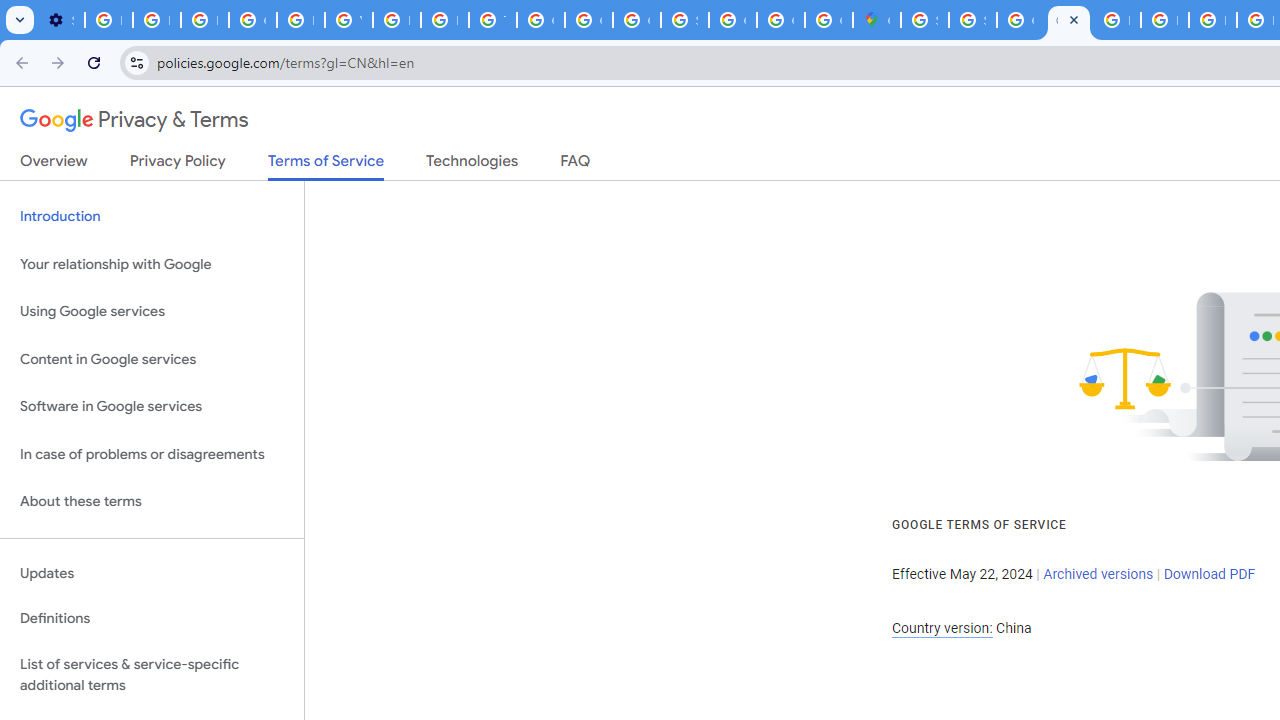 Image resolution: width=1280 pixels, height=720 pixels. What do you see at coordinates (152, 312) in the screenshot?
I see `Using Google services` at bounding box center [152, 312].